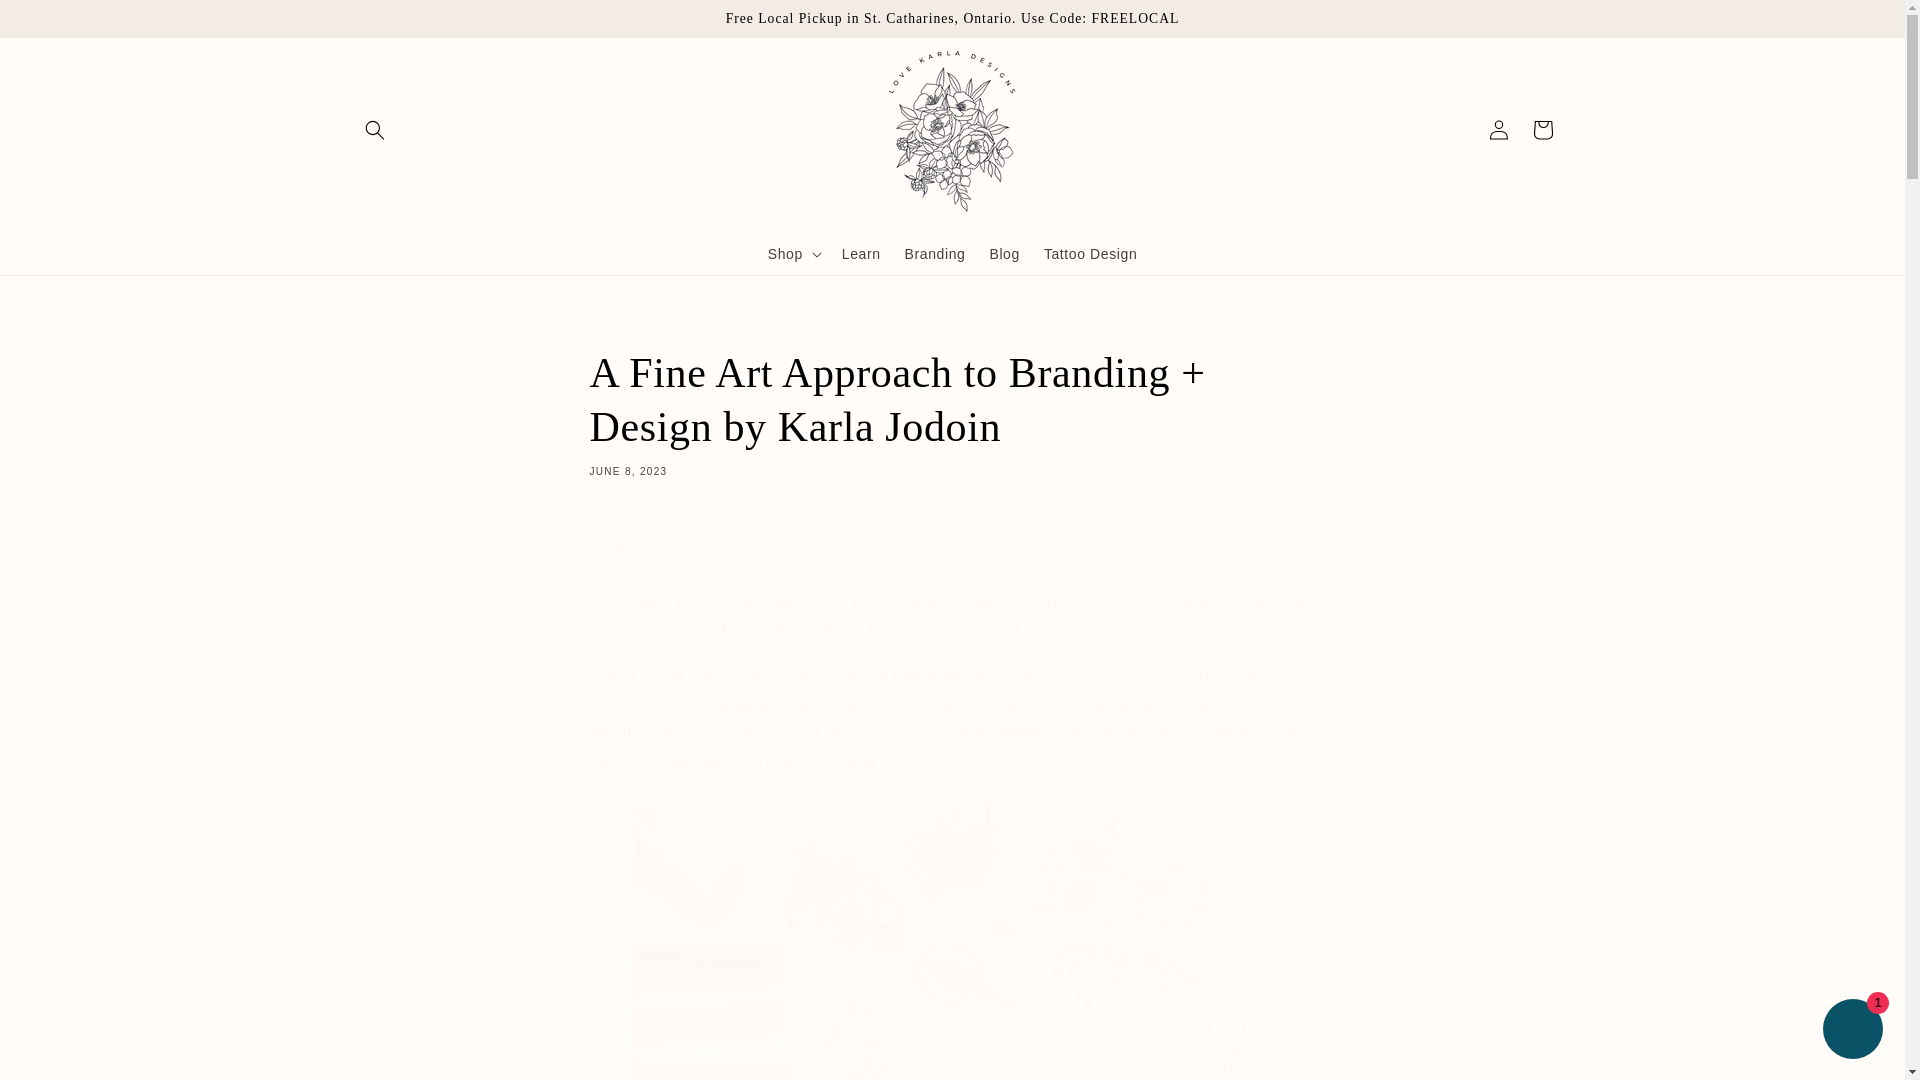  I want to click on Log in, so click(1498, 130).